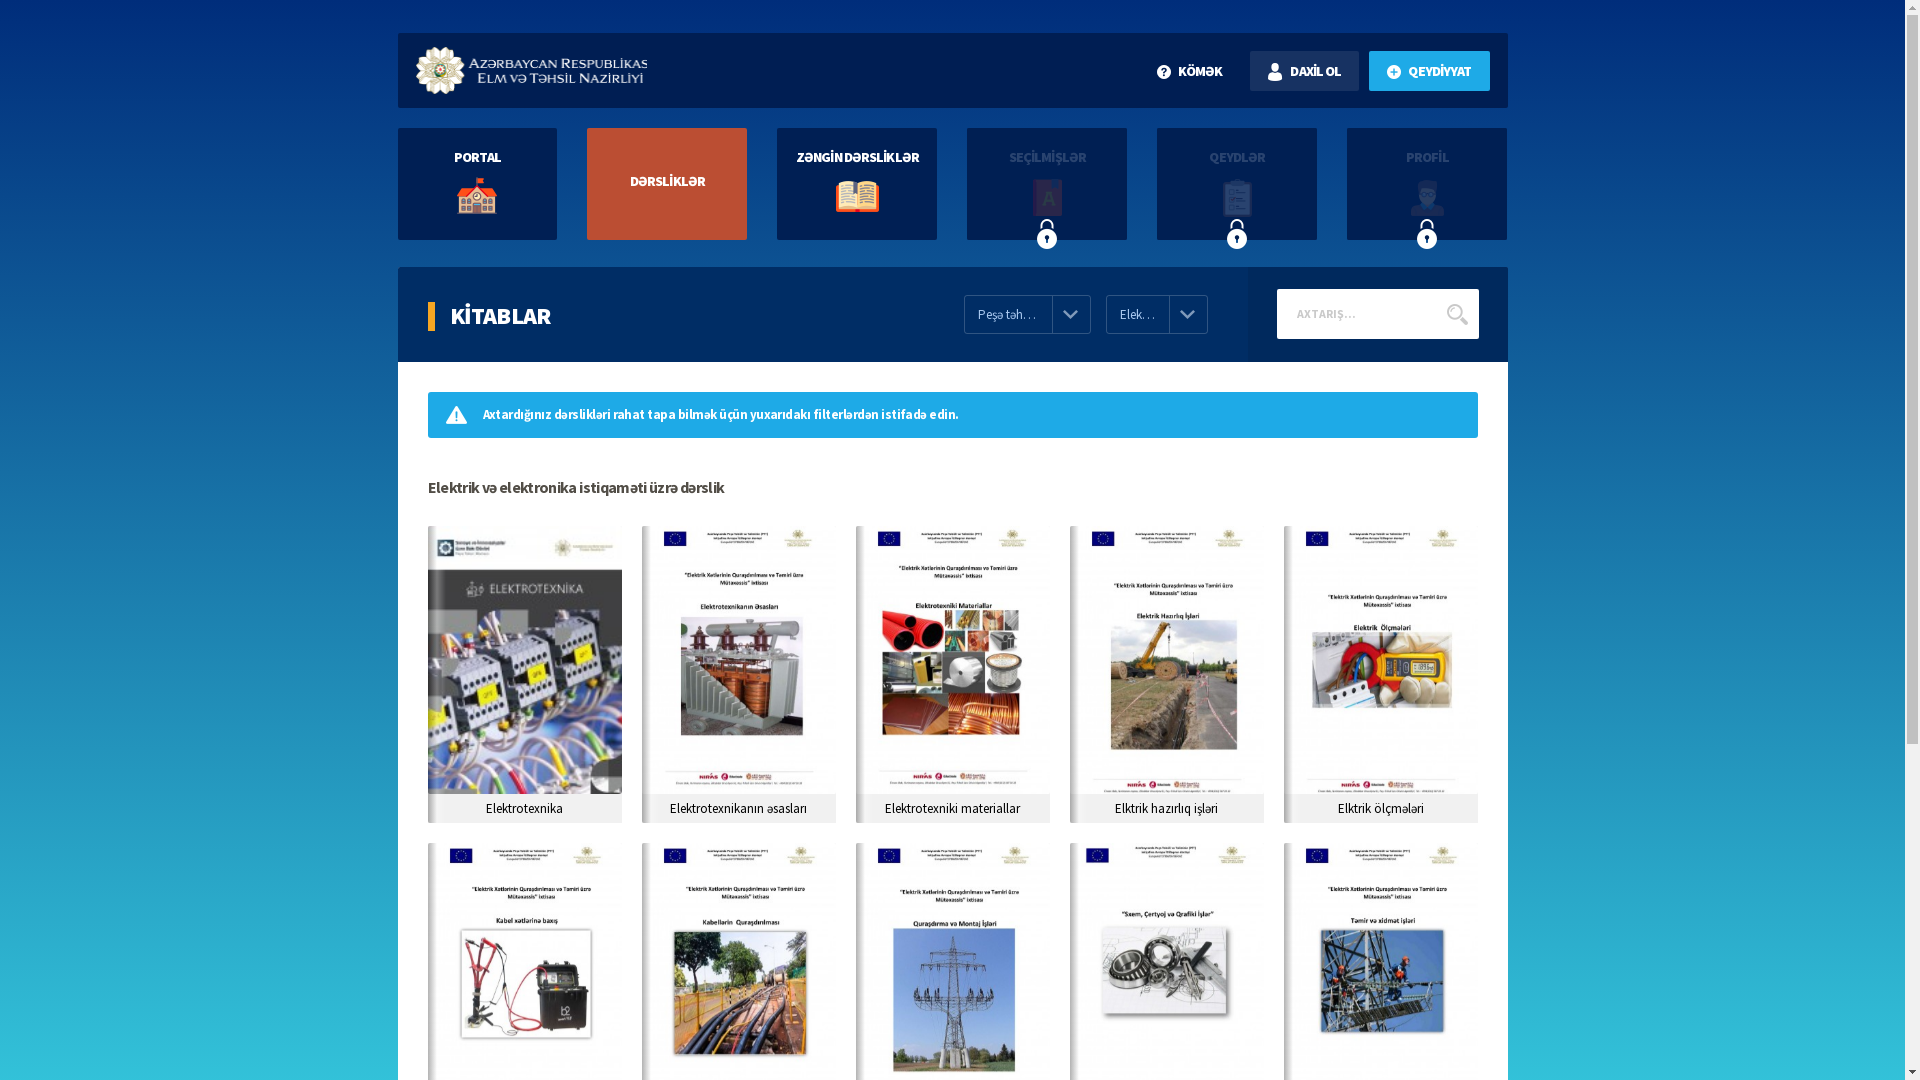 The height and width of the screenshot is (1080, 1920). I want to click on 0, so click(908, 328).